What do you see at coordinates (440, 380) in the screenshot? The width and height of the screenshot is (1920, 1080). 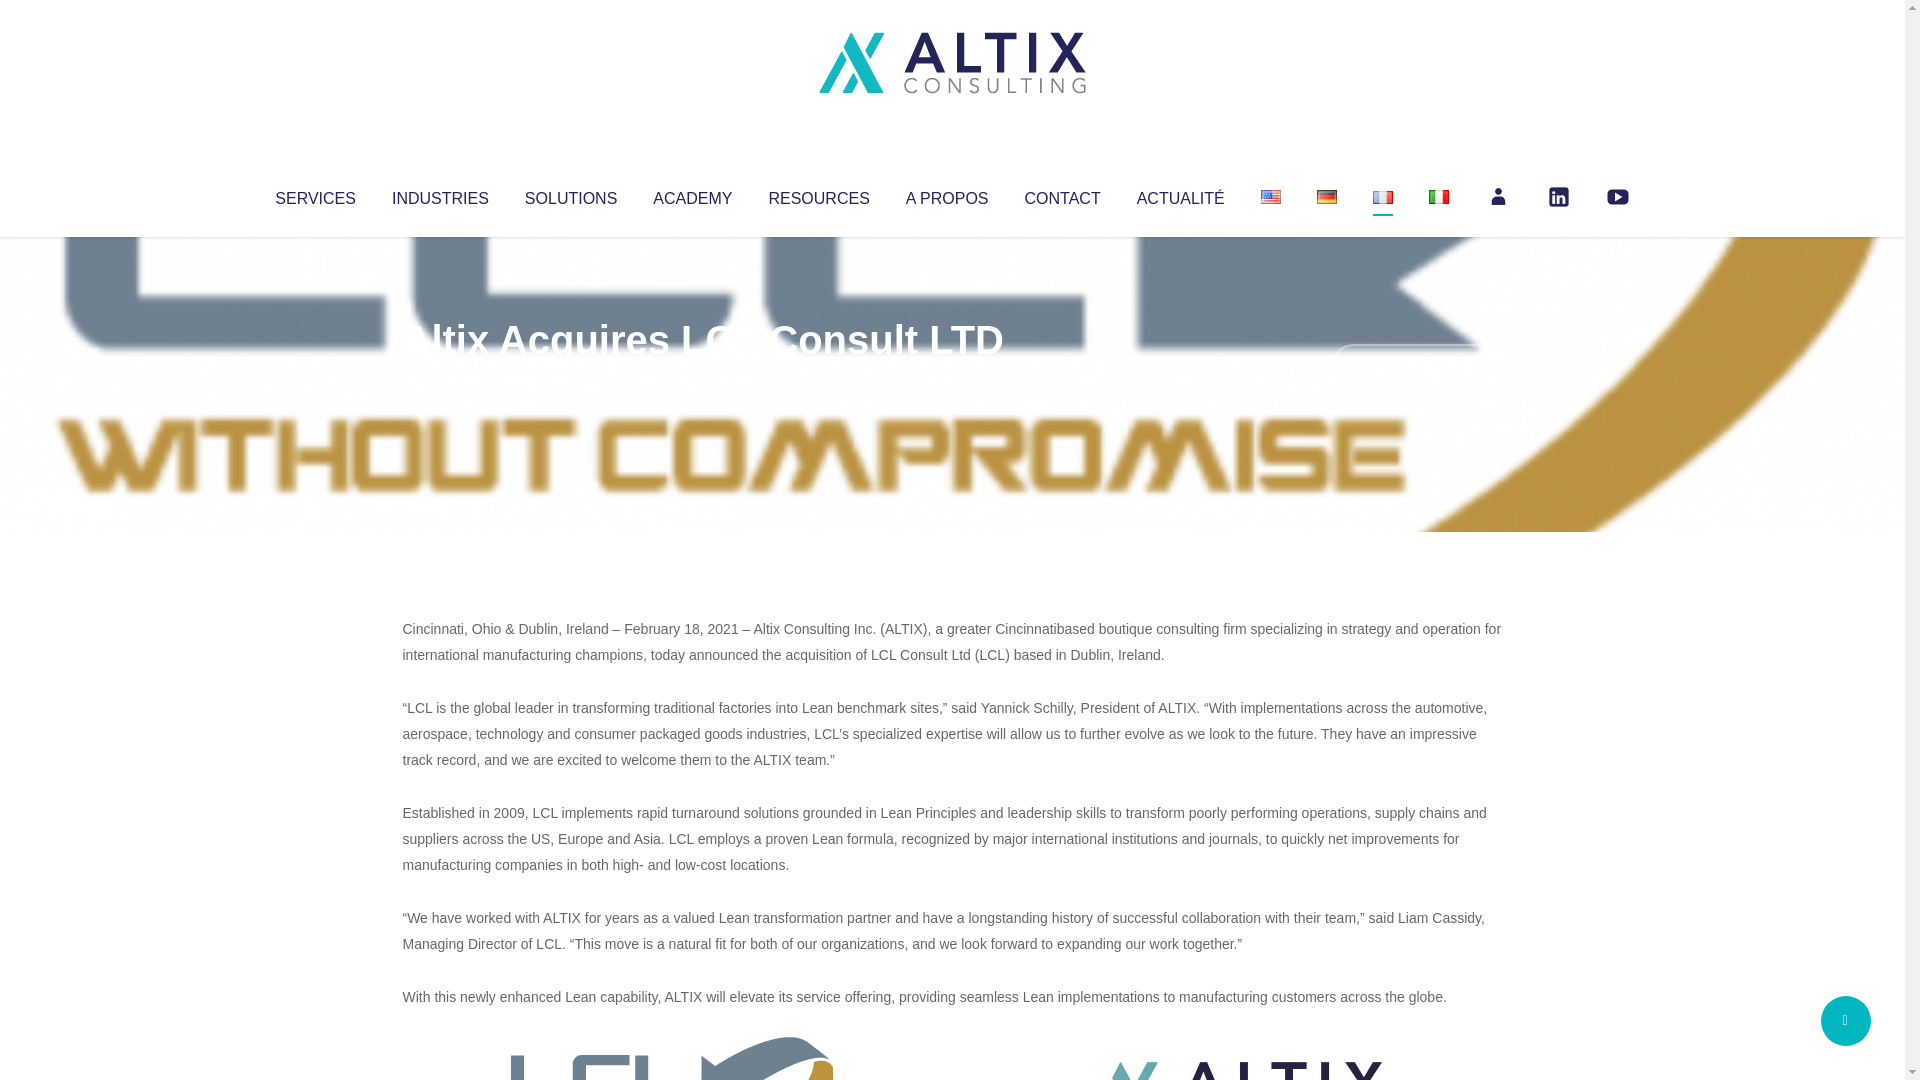 I see `Altix` at bounding box center [440, 380].